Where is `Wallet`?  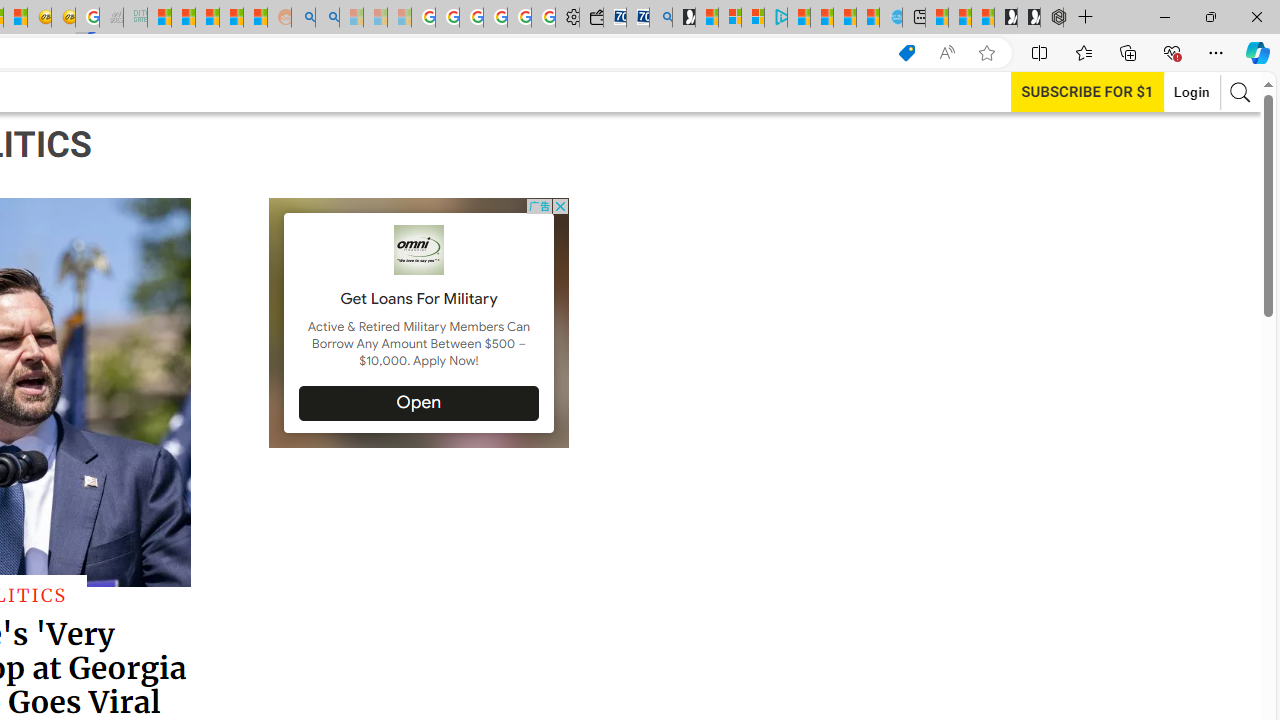 Wallet is located at coordinates (590, 18).